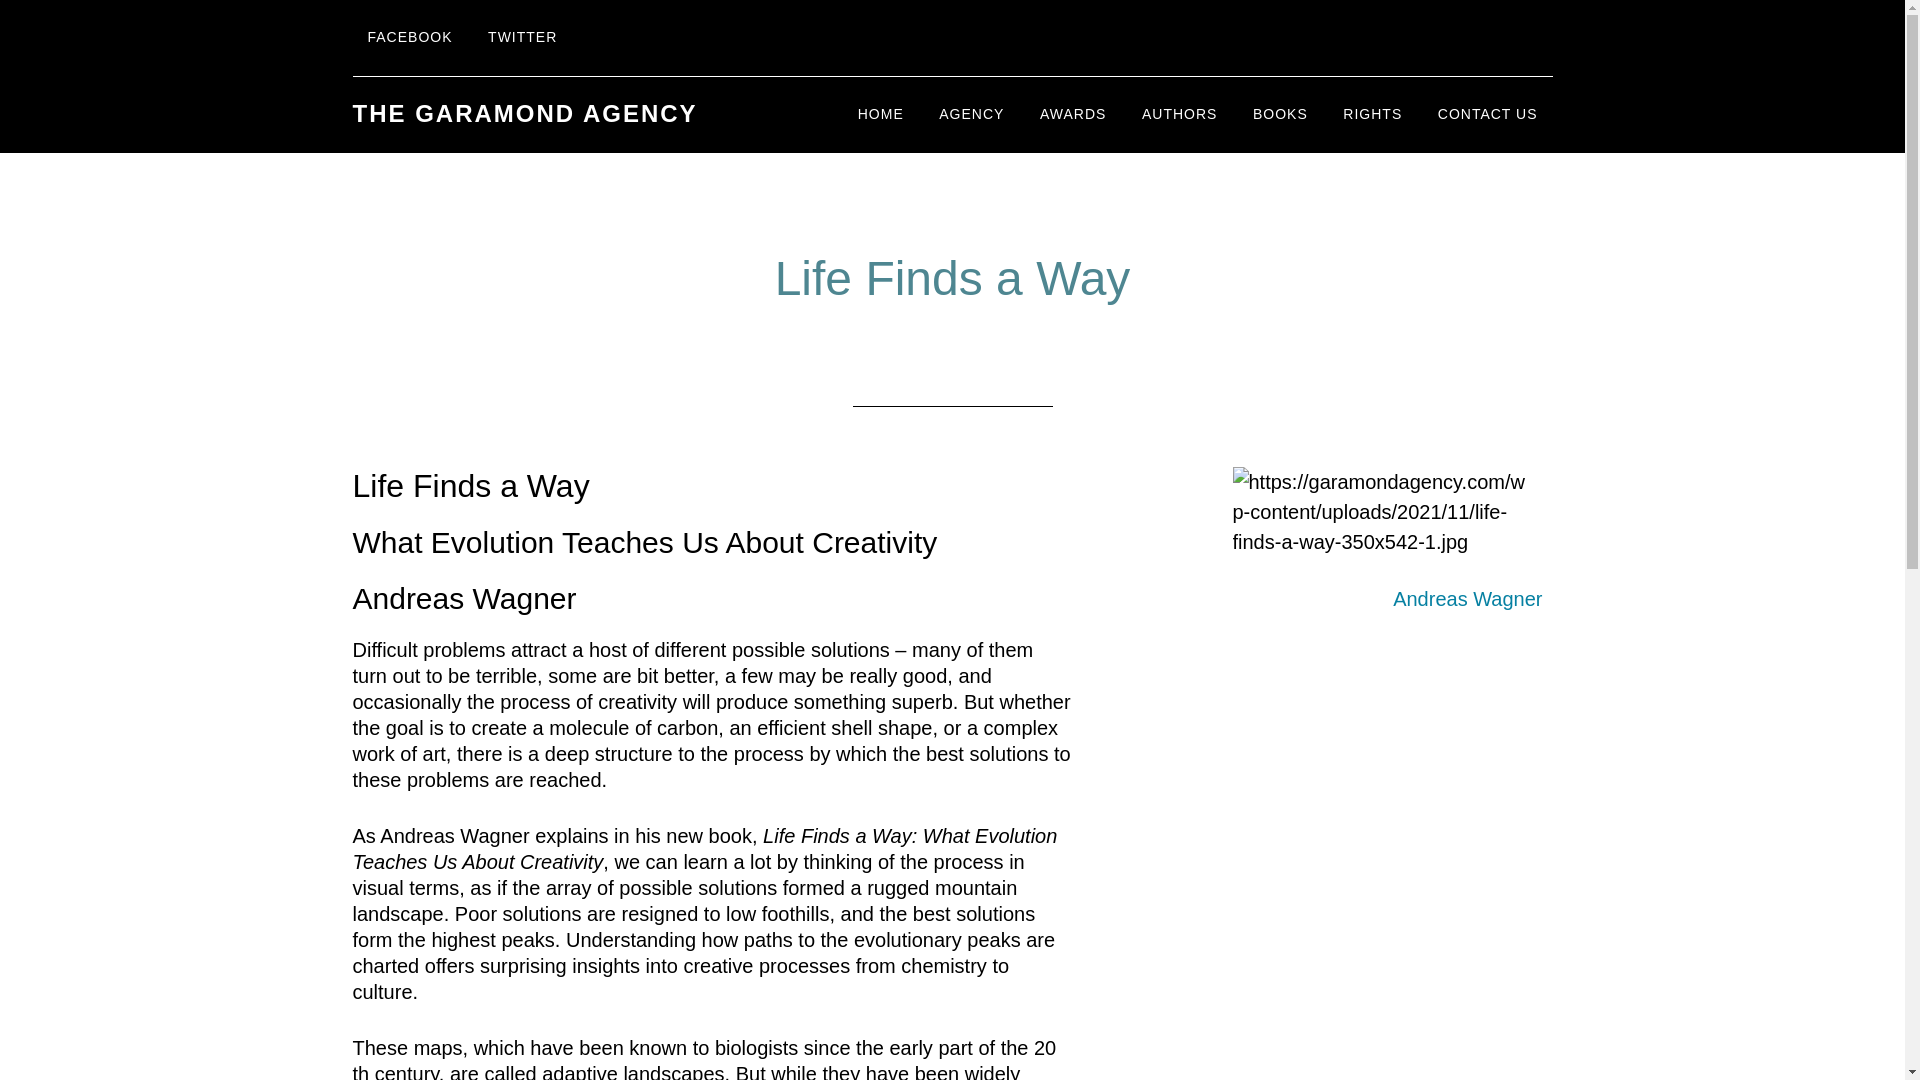  I want to click on THE GARAMOND AGENCY, so click(524, 114).